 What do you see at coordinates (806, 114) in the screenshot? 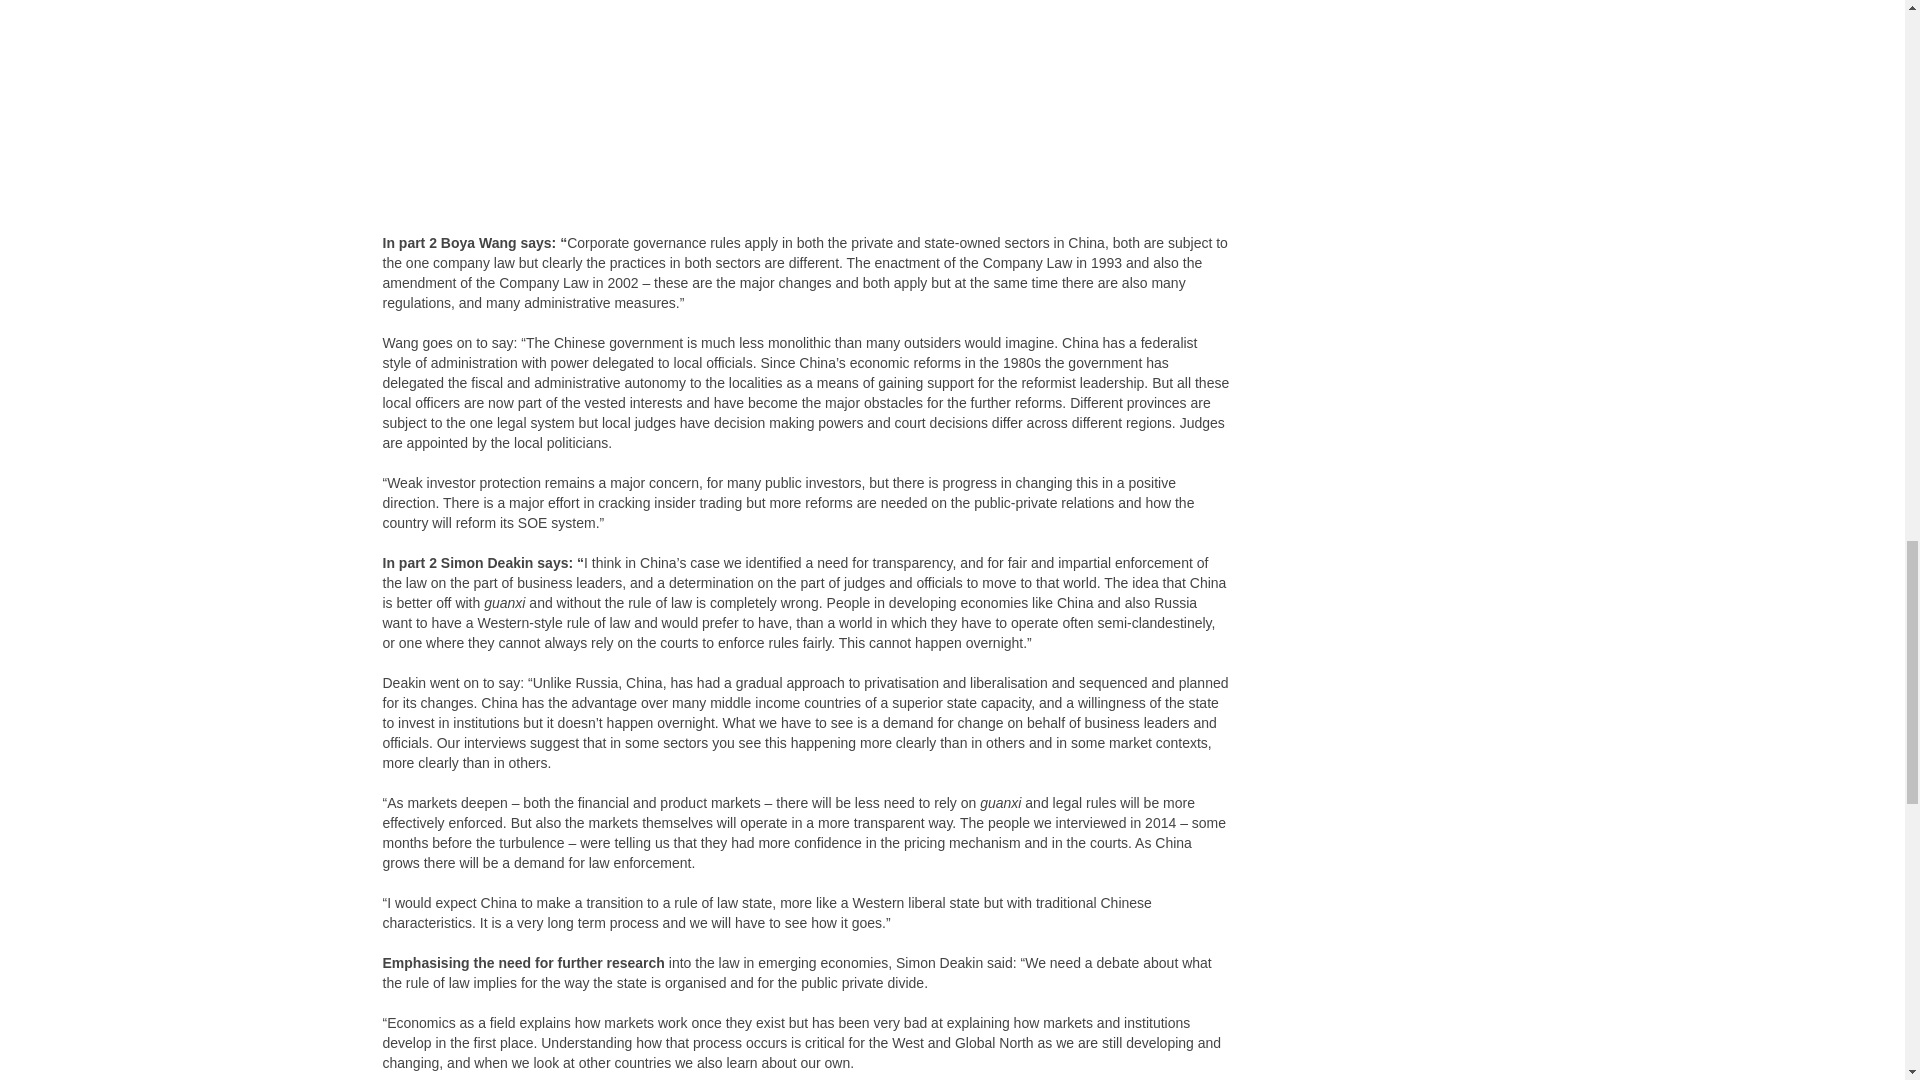
I see `The new China and its corporate governance by CambridgeJBS` at bounding box center [806, 114].